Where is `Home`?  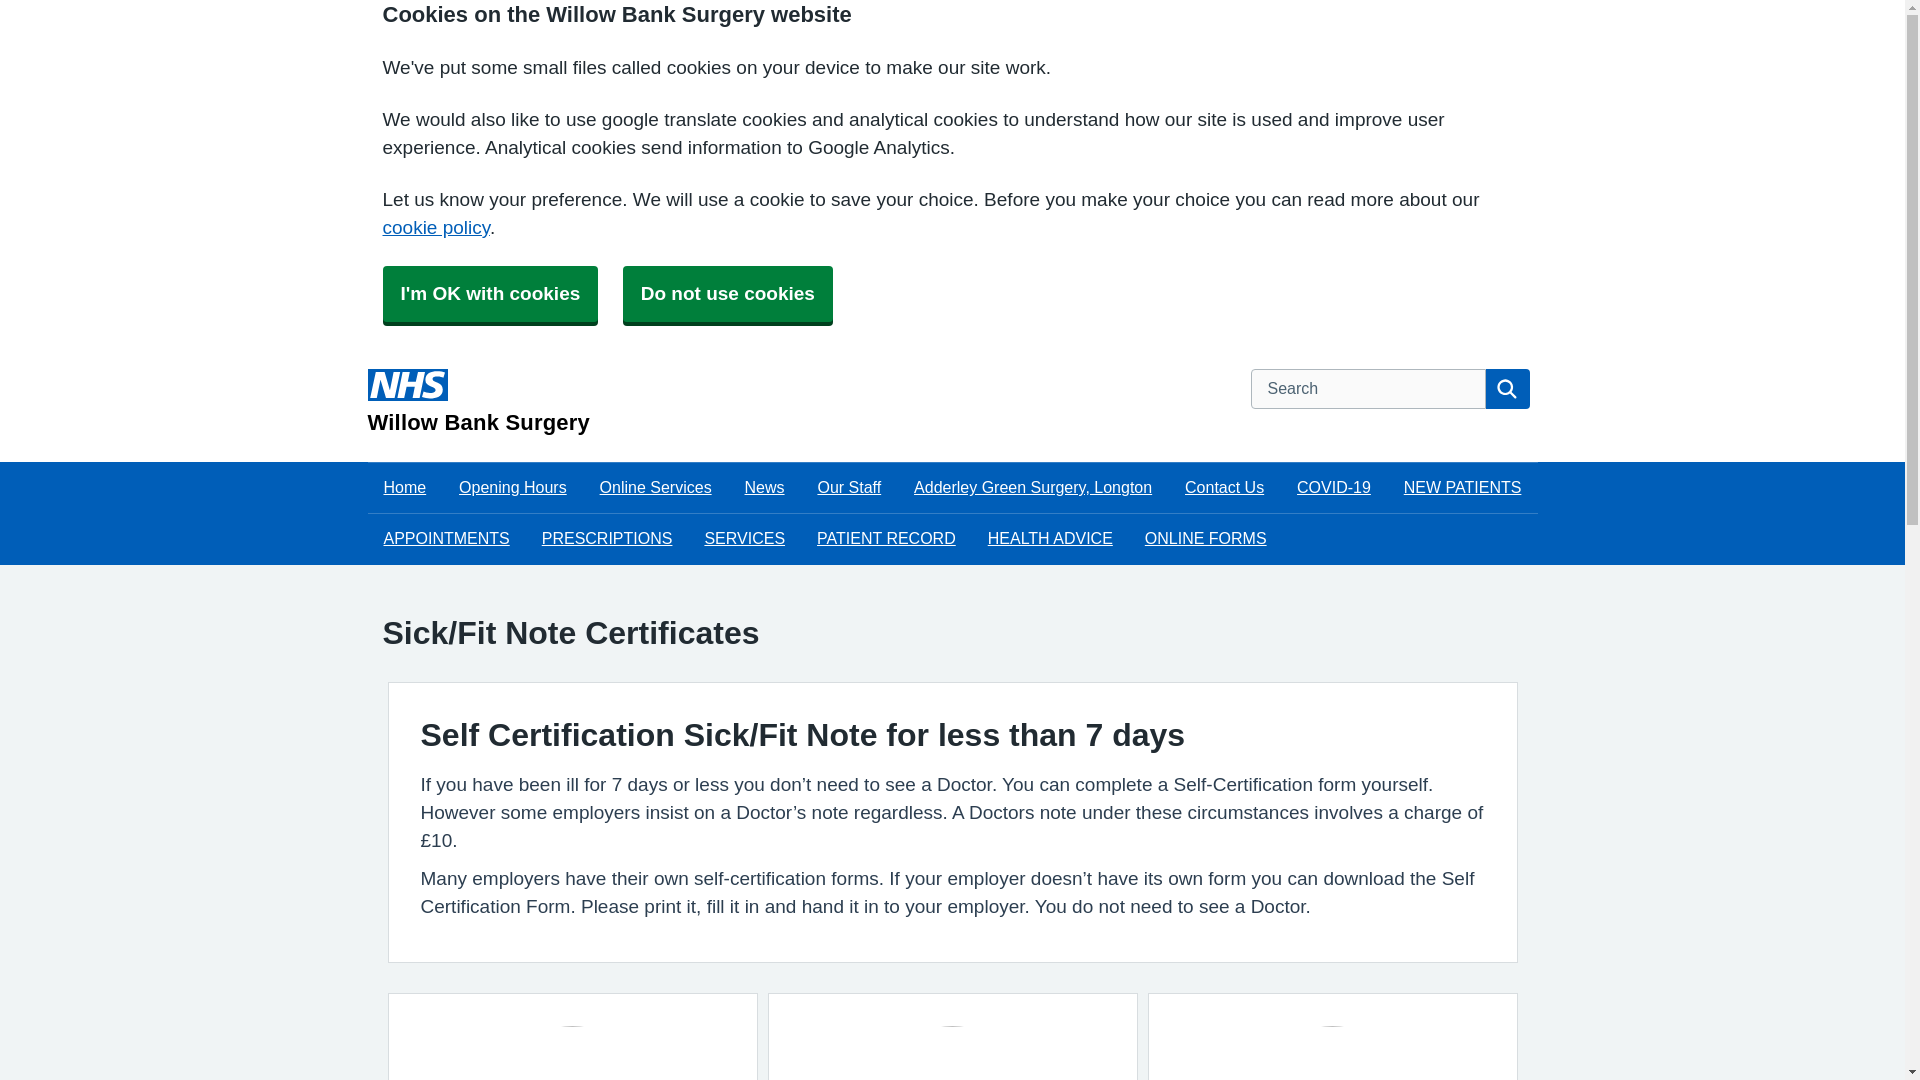 Home is located at coordinates (406, 488).